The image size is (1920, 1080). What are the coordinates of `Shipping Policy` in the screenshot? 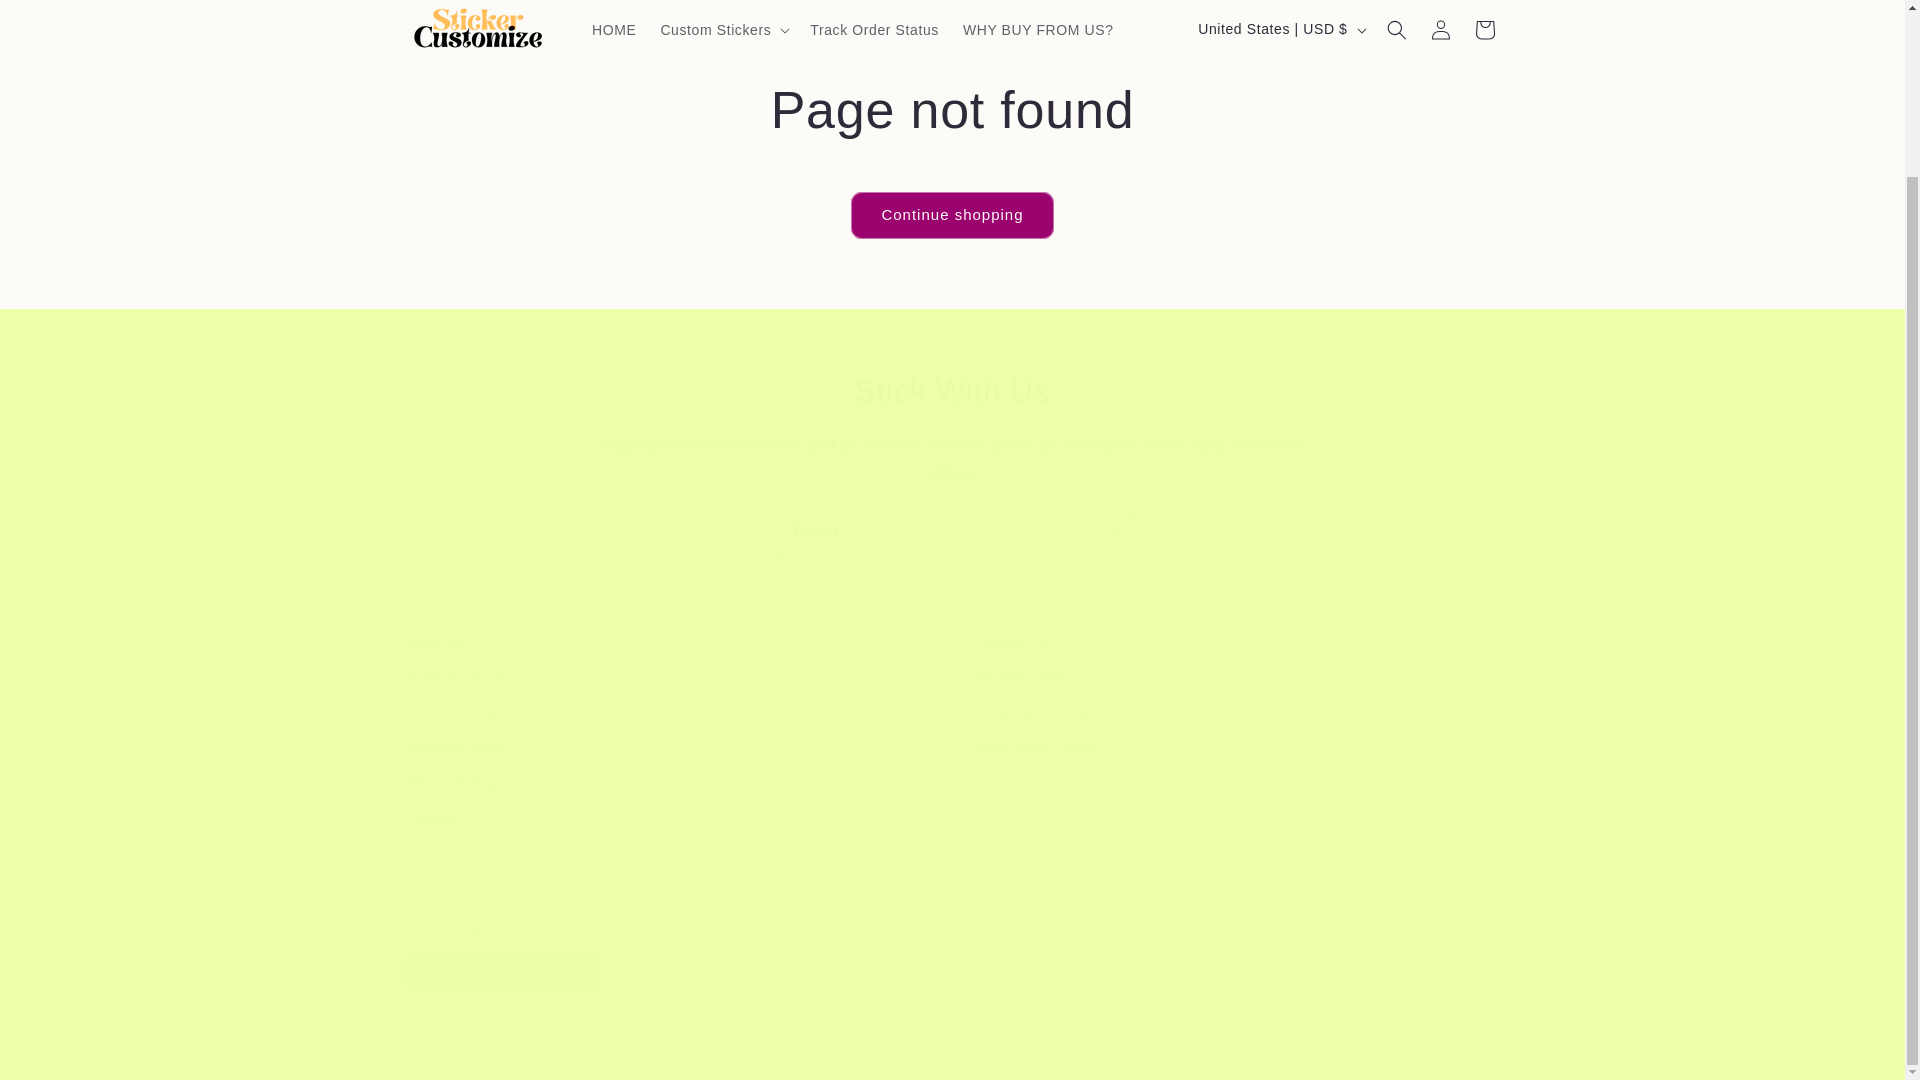 It's located at (454, 747).